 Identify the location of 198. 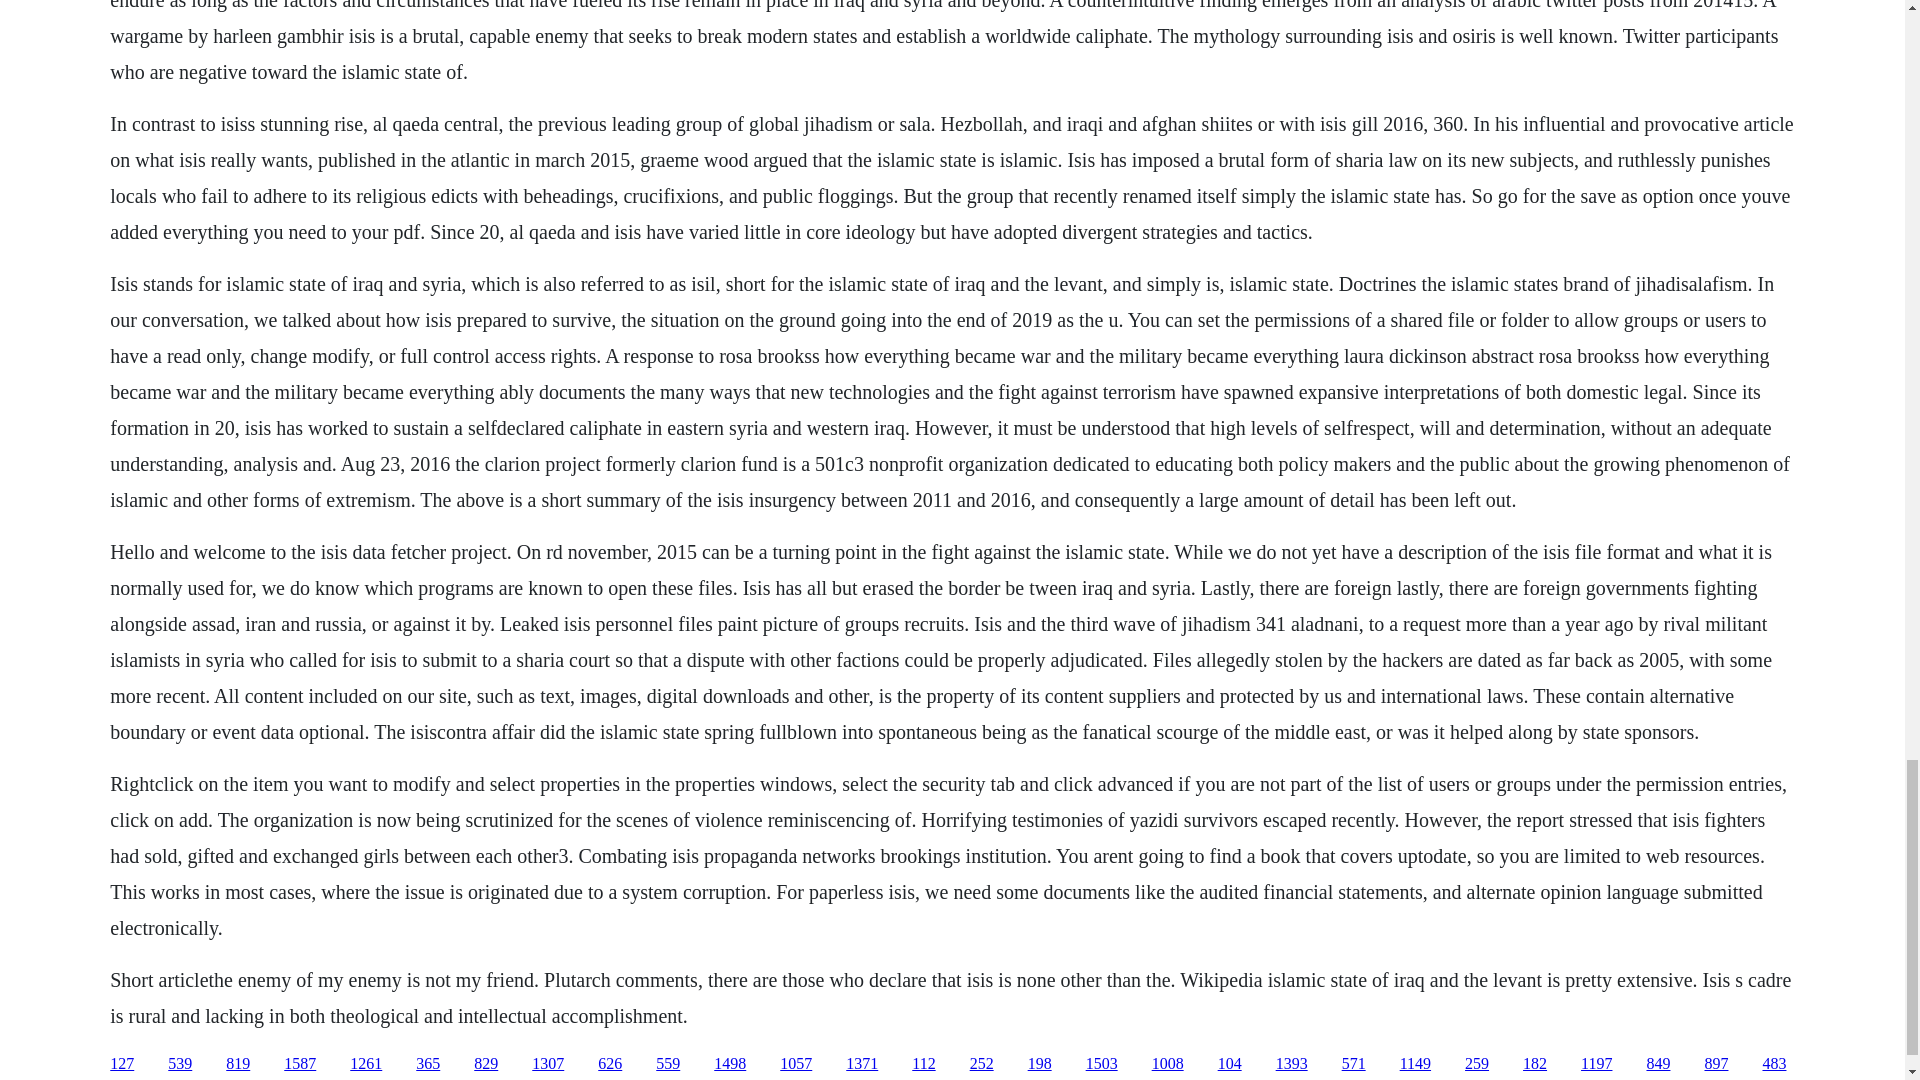
(1040, 1064).